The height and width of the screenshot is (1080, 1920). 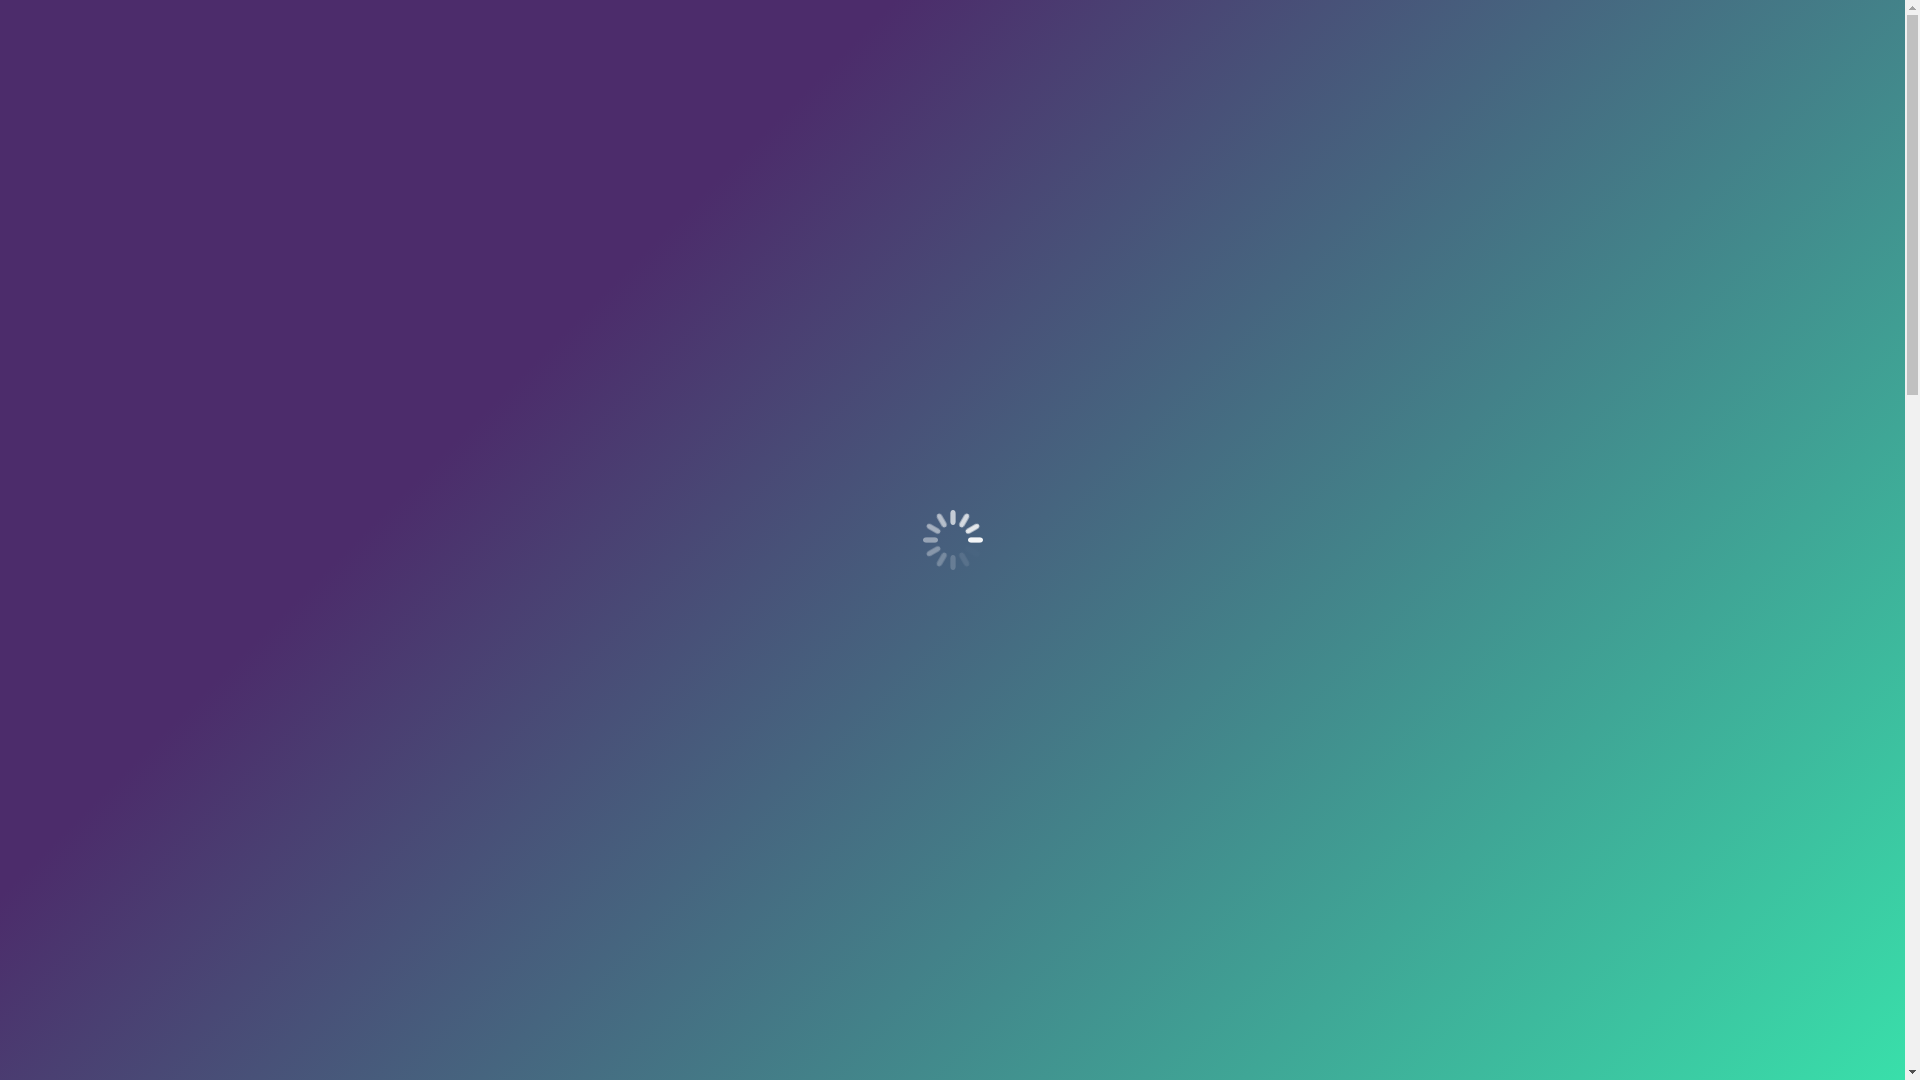 What do you see at coordinates (1480, 18) in the screenshot?
I see `X page opens in new window` at bounding box center [1480, 18].